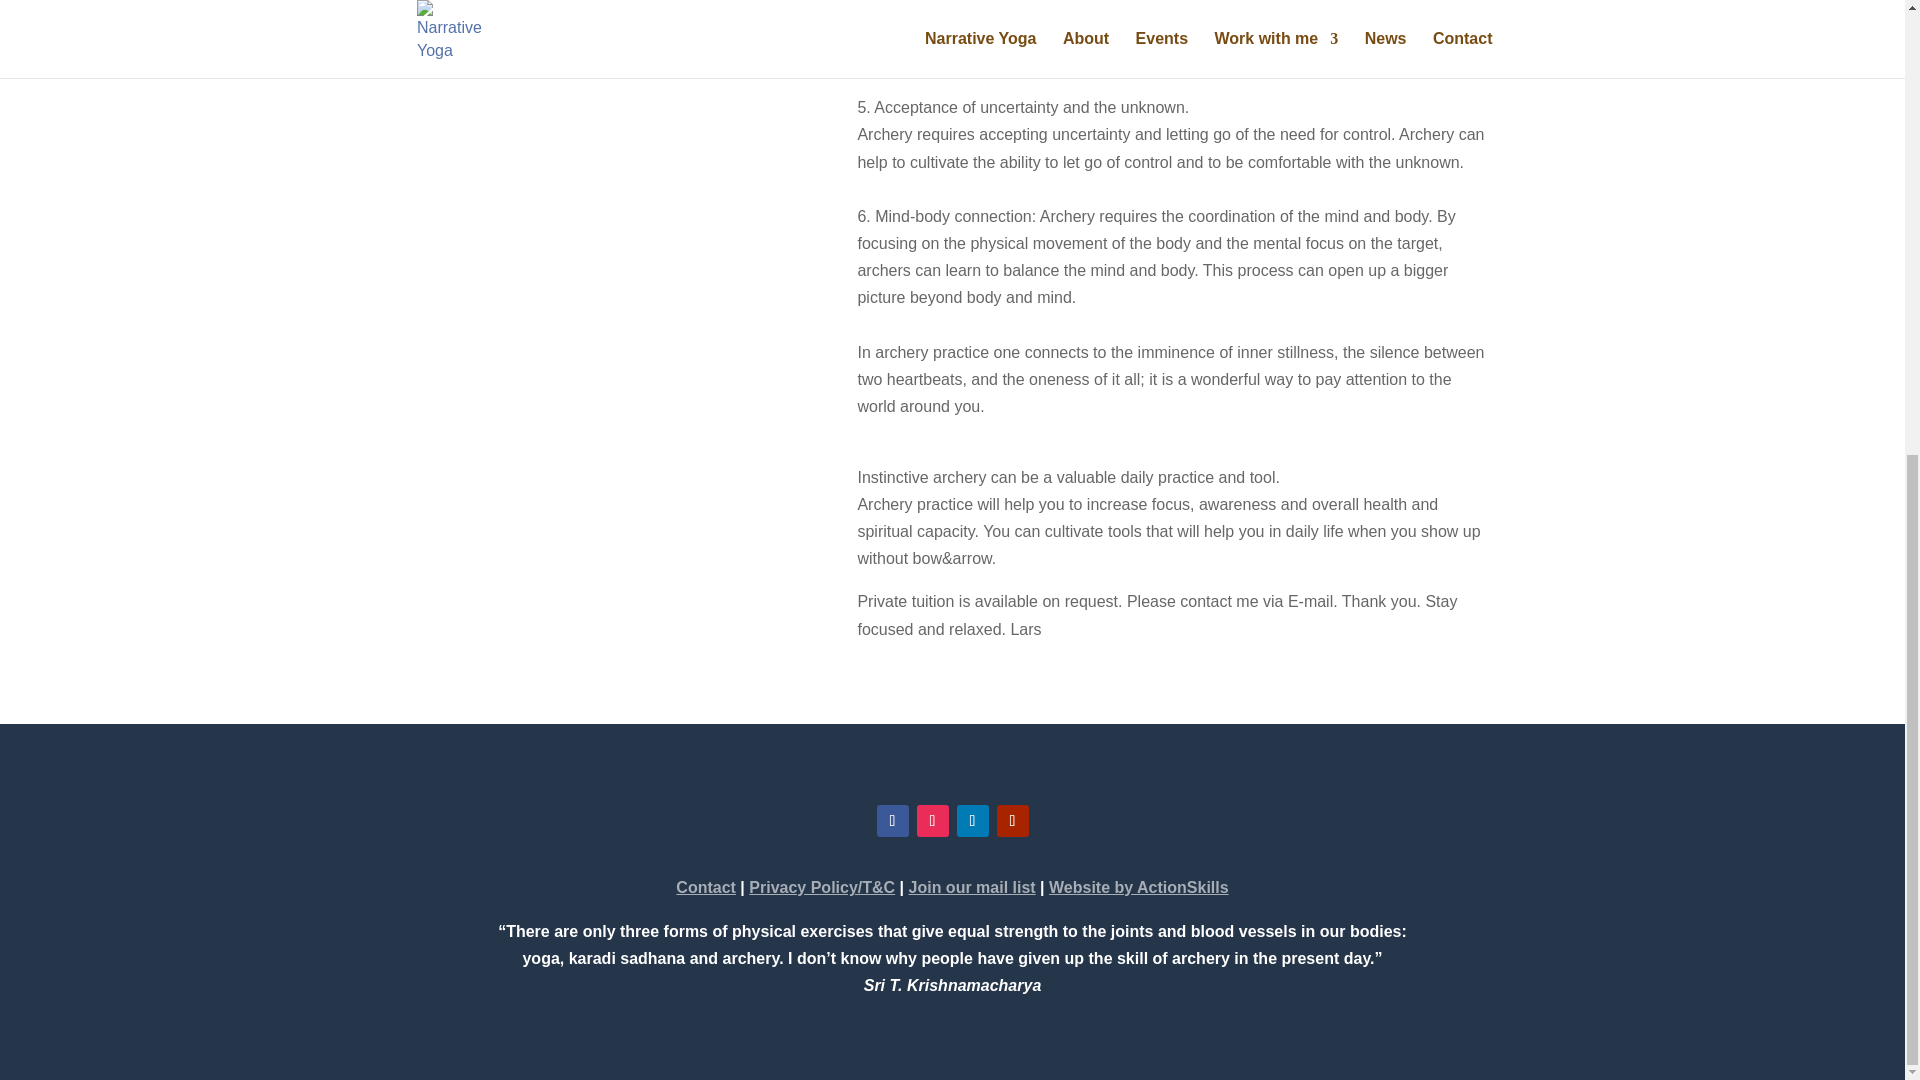 The width and height of the screenshot is (1920, 1080). Describe the element at coordinates (1138, 888) in the screenshot. I see `Website by ActionSkills` at that location.